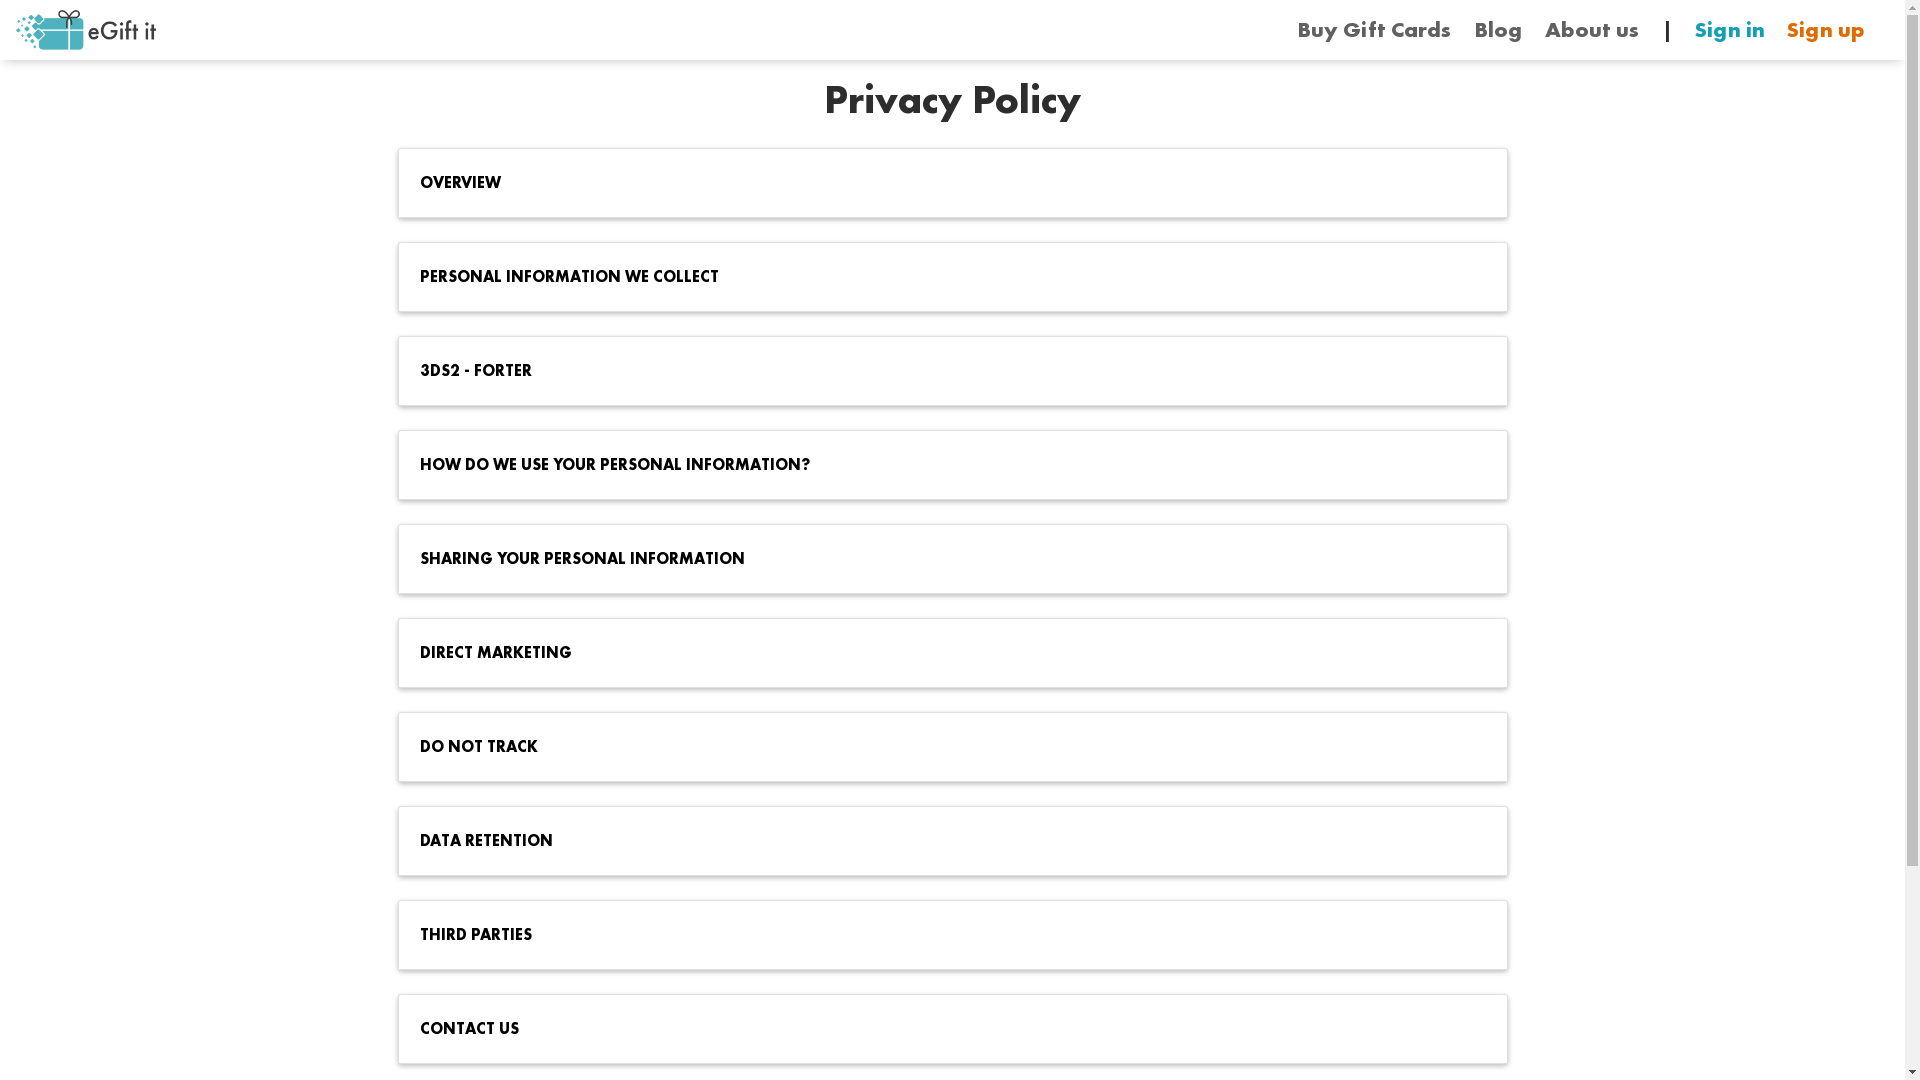 The height and width of the screenshot is (1080, 1920). What do you see at coordinates (1498, 30) in the screenshot?
I see `Blog` at bounding box center [1498, 30].